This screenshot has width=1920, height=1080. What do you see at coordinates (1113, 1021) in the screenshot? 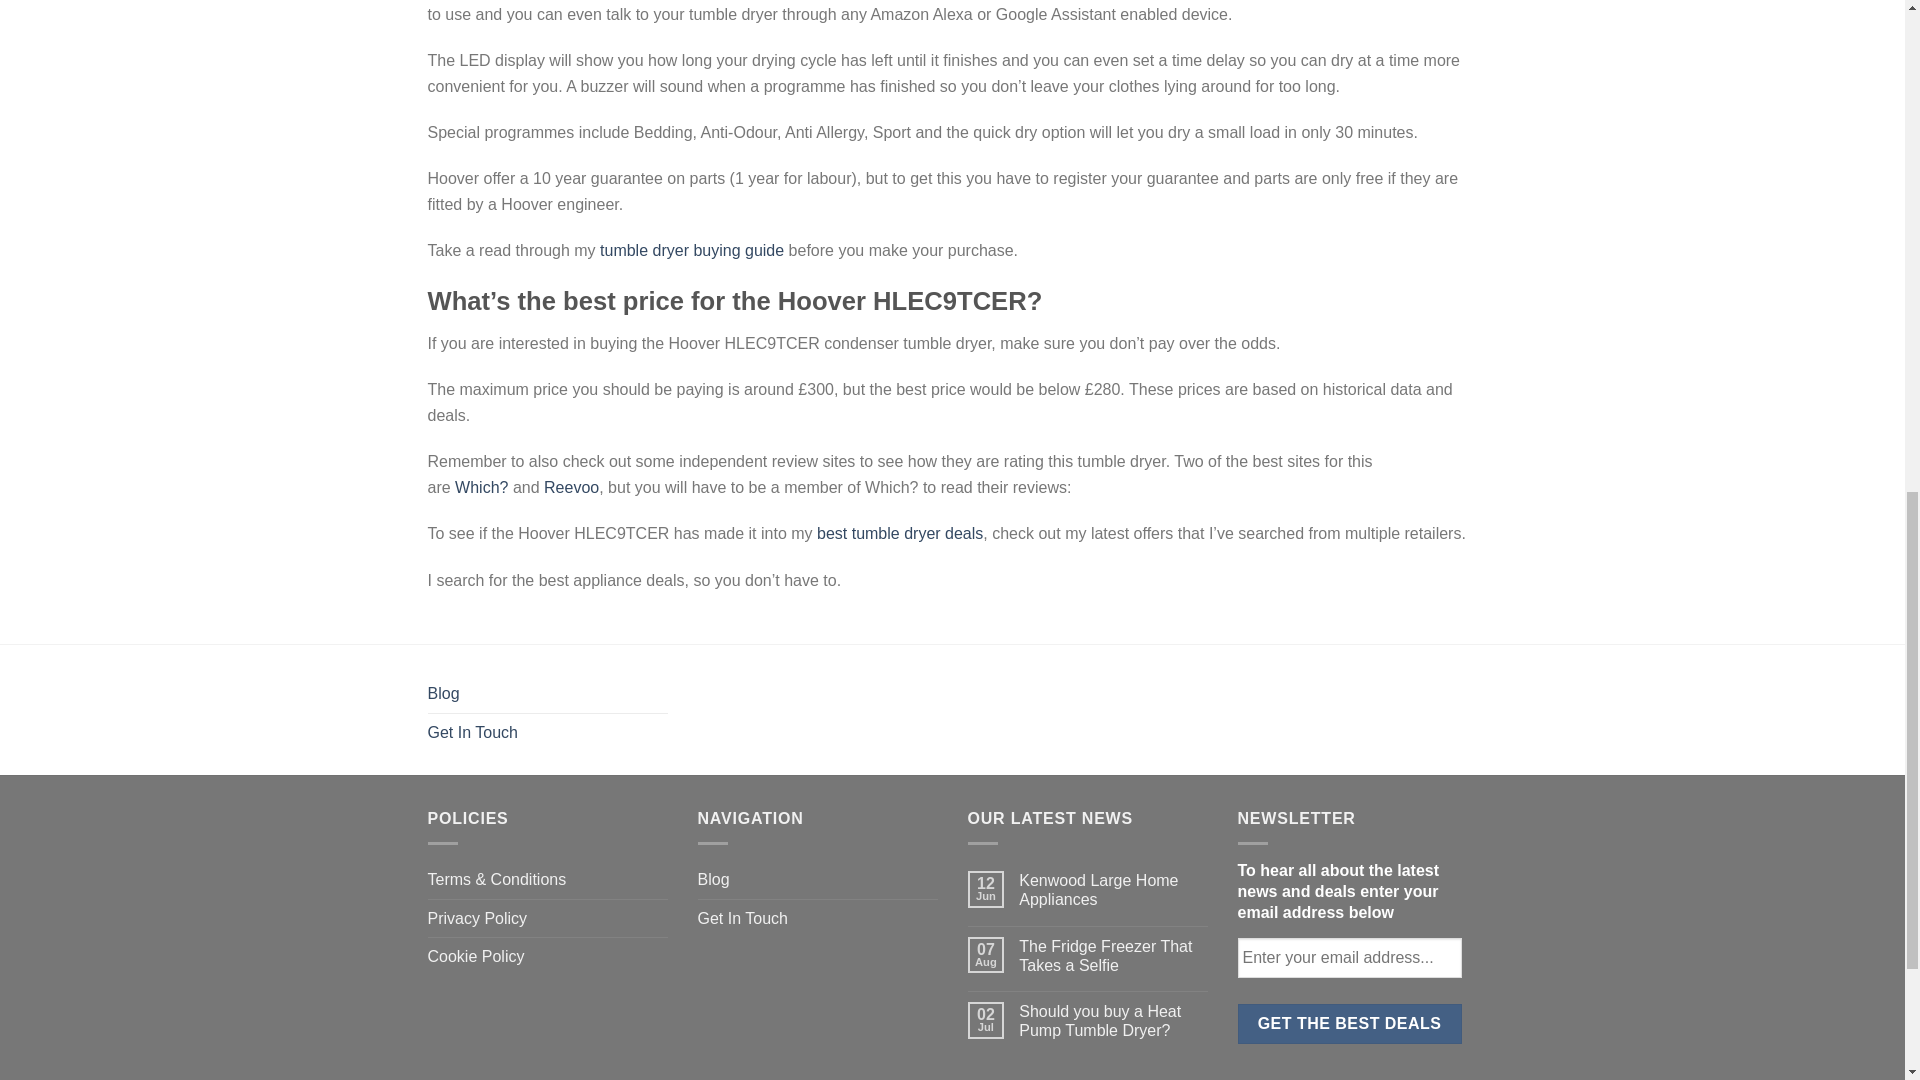
I see `Should you buy a Heat Pump Tumble Dryer?` at bounding box center [1113, 1021].